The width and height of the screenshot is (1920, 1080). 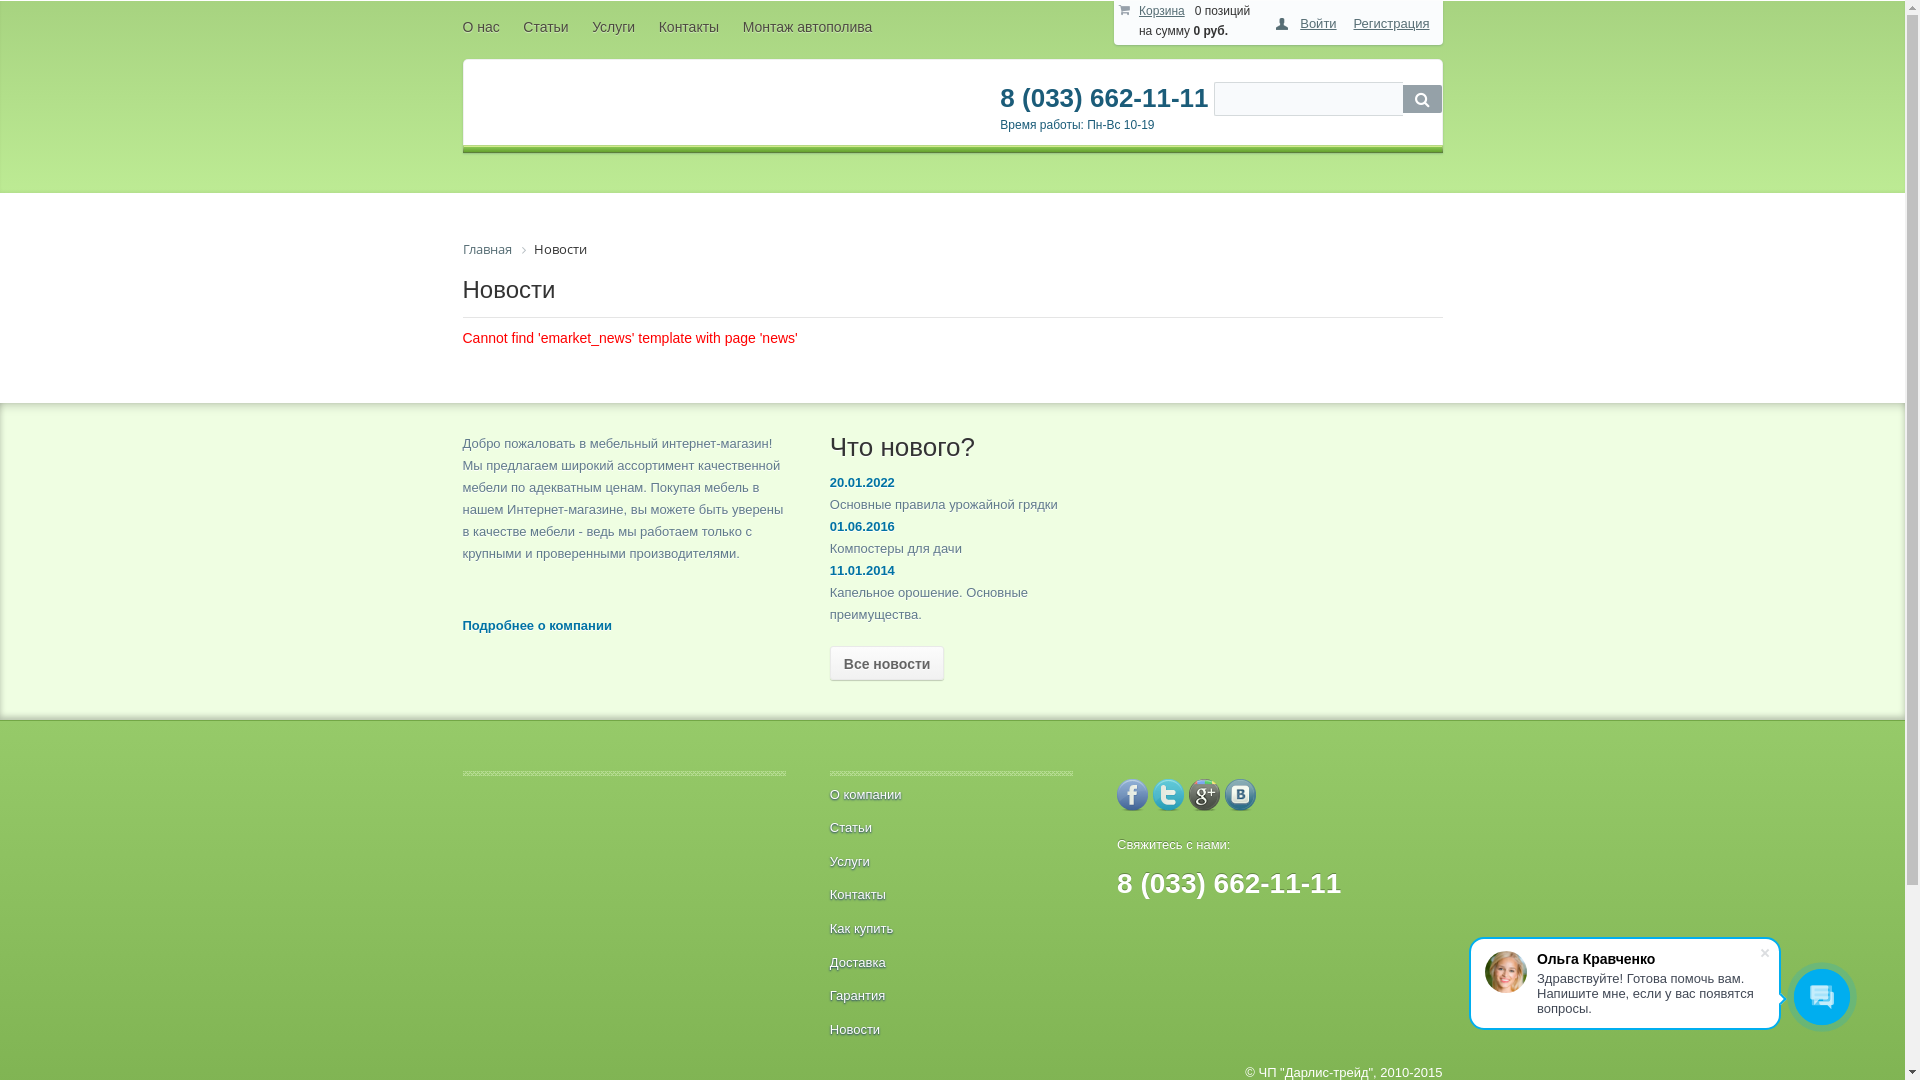 What do you see at coordinates (862, 570) in the screenshot?
I see `11.01.2014` at bounding box center [862, 570].